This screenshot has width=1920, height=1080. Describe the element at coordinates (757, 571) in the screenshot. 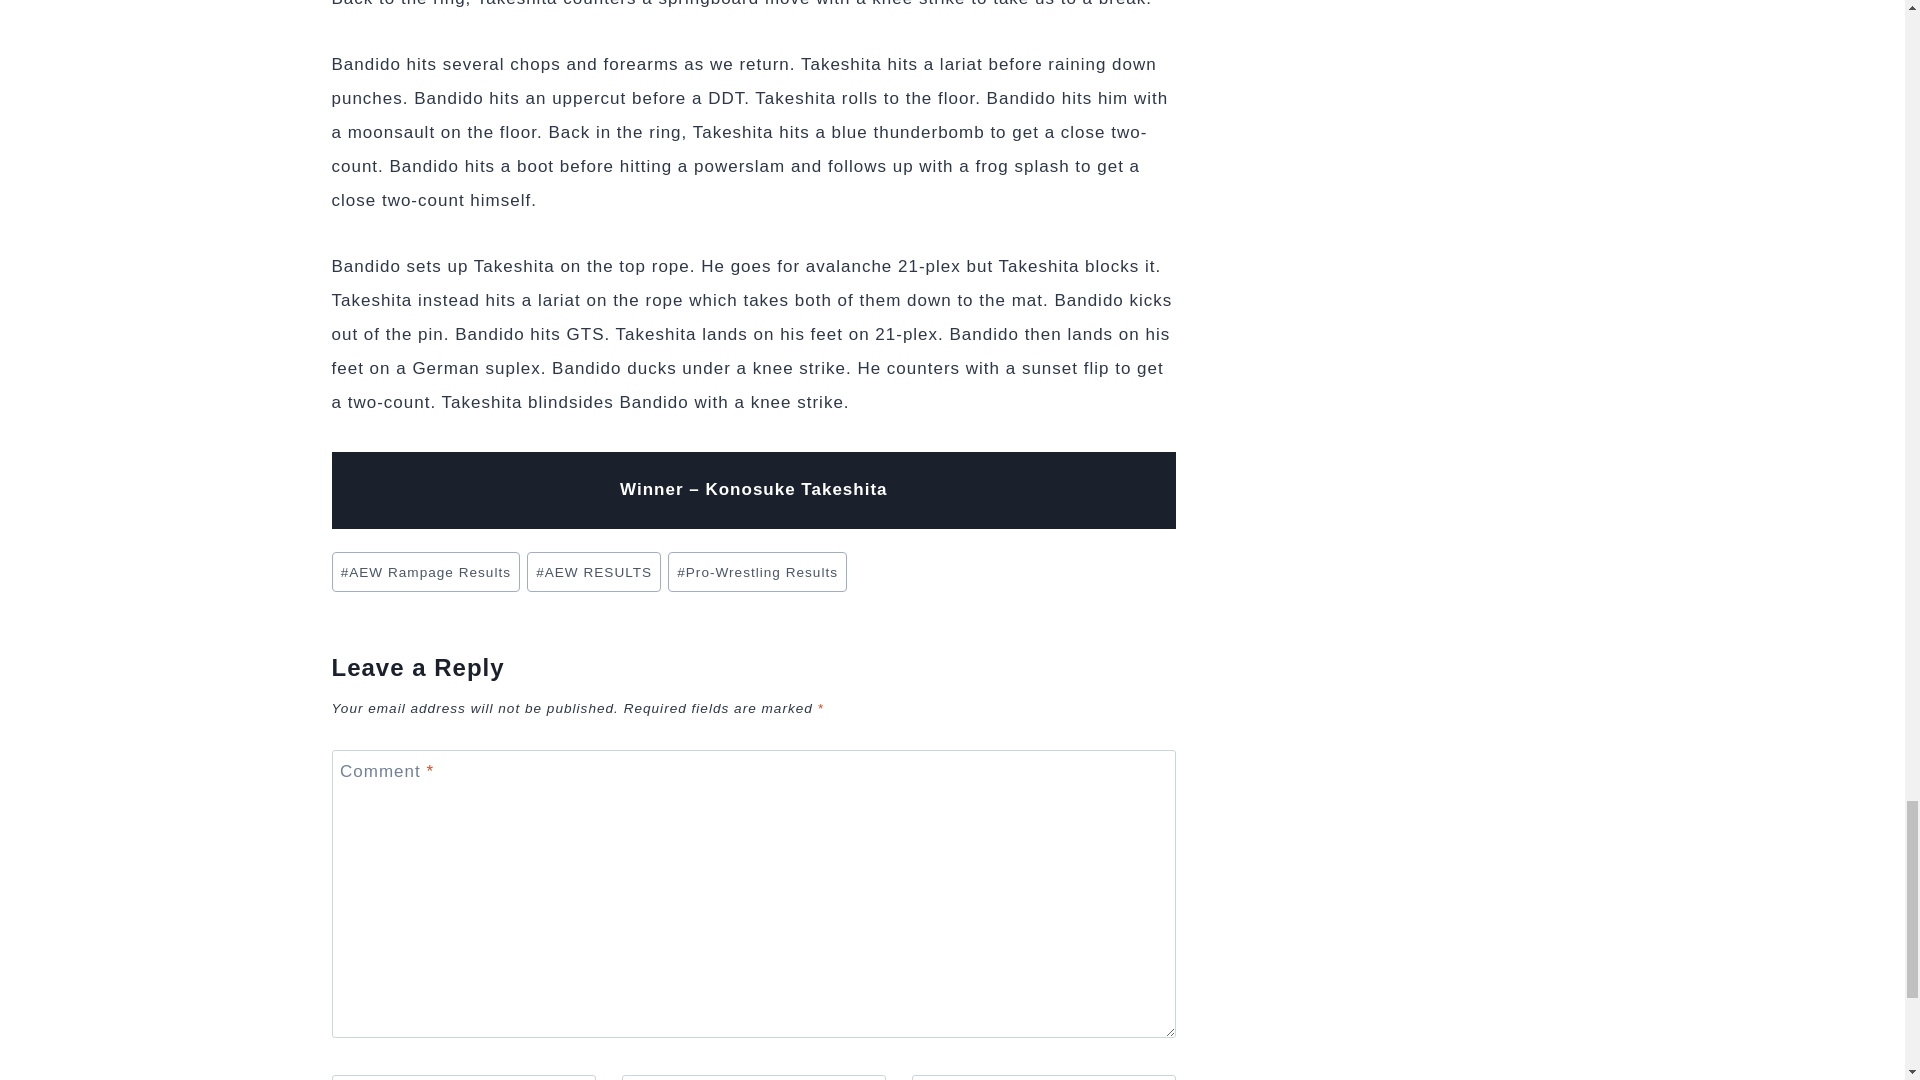

I see `Pro-Wrestling Results` at that location.